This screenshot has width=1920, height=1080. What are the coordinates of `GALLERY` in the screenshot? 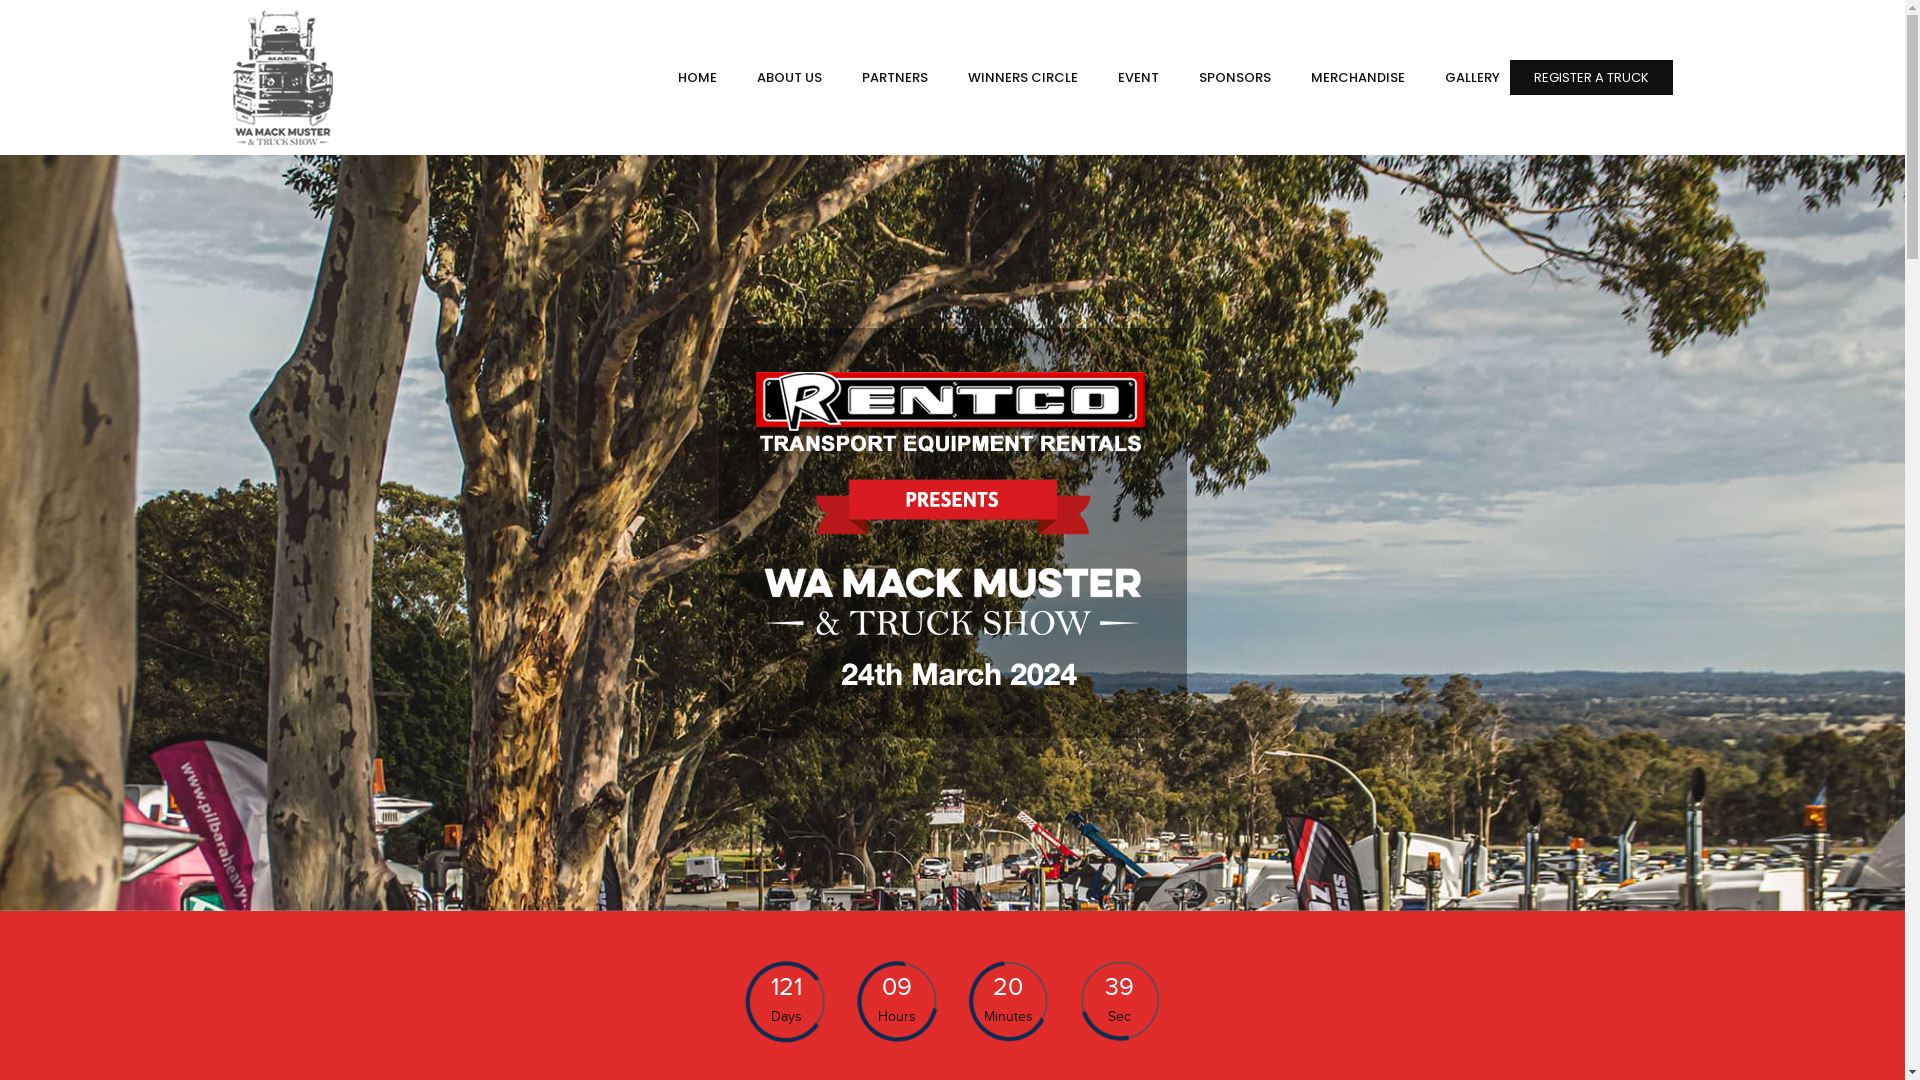 It's located at (1462, 78).